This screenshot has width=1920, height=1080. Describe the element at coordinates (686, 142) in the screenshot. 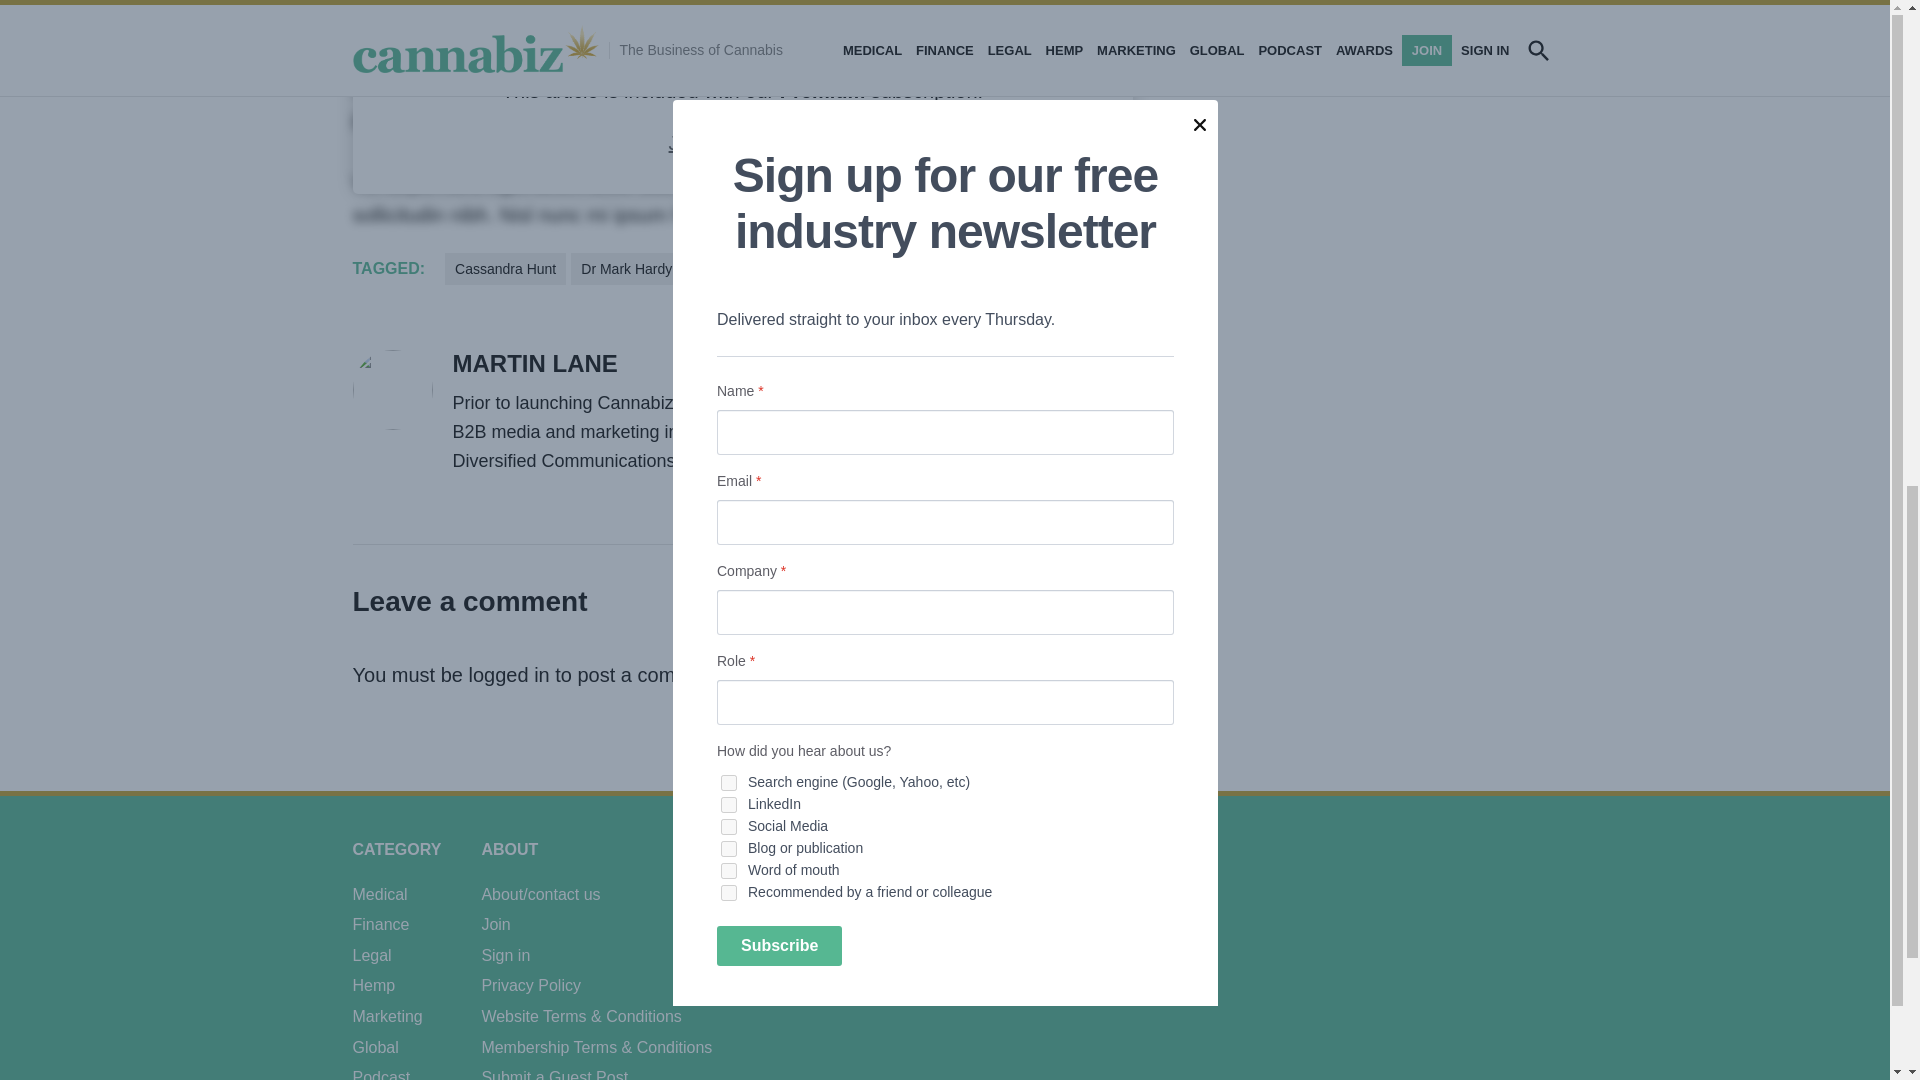

I see `Join` at that location.